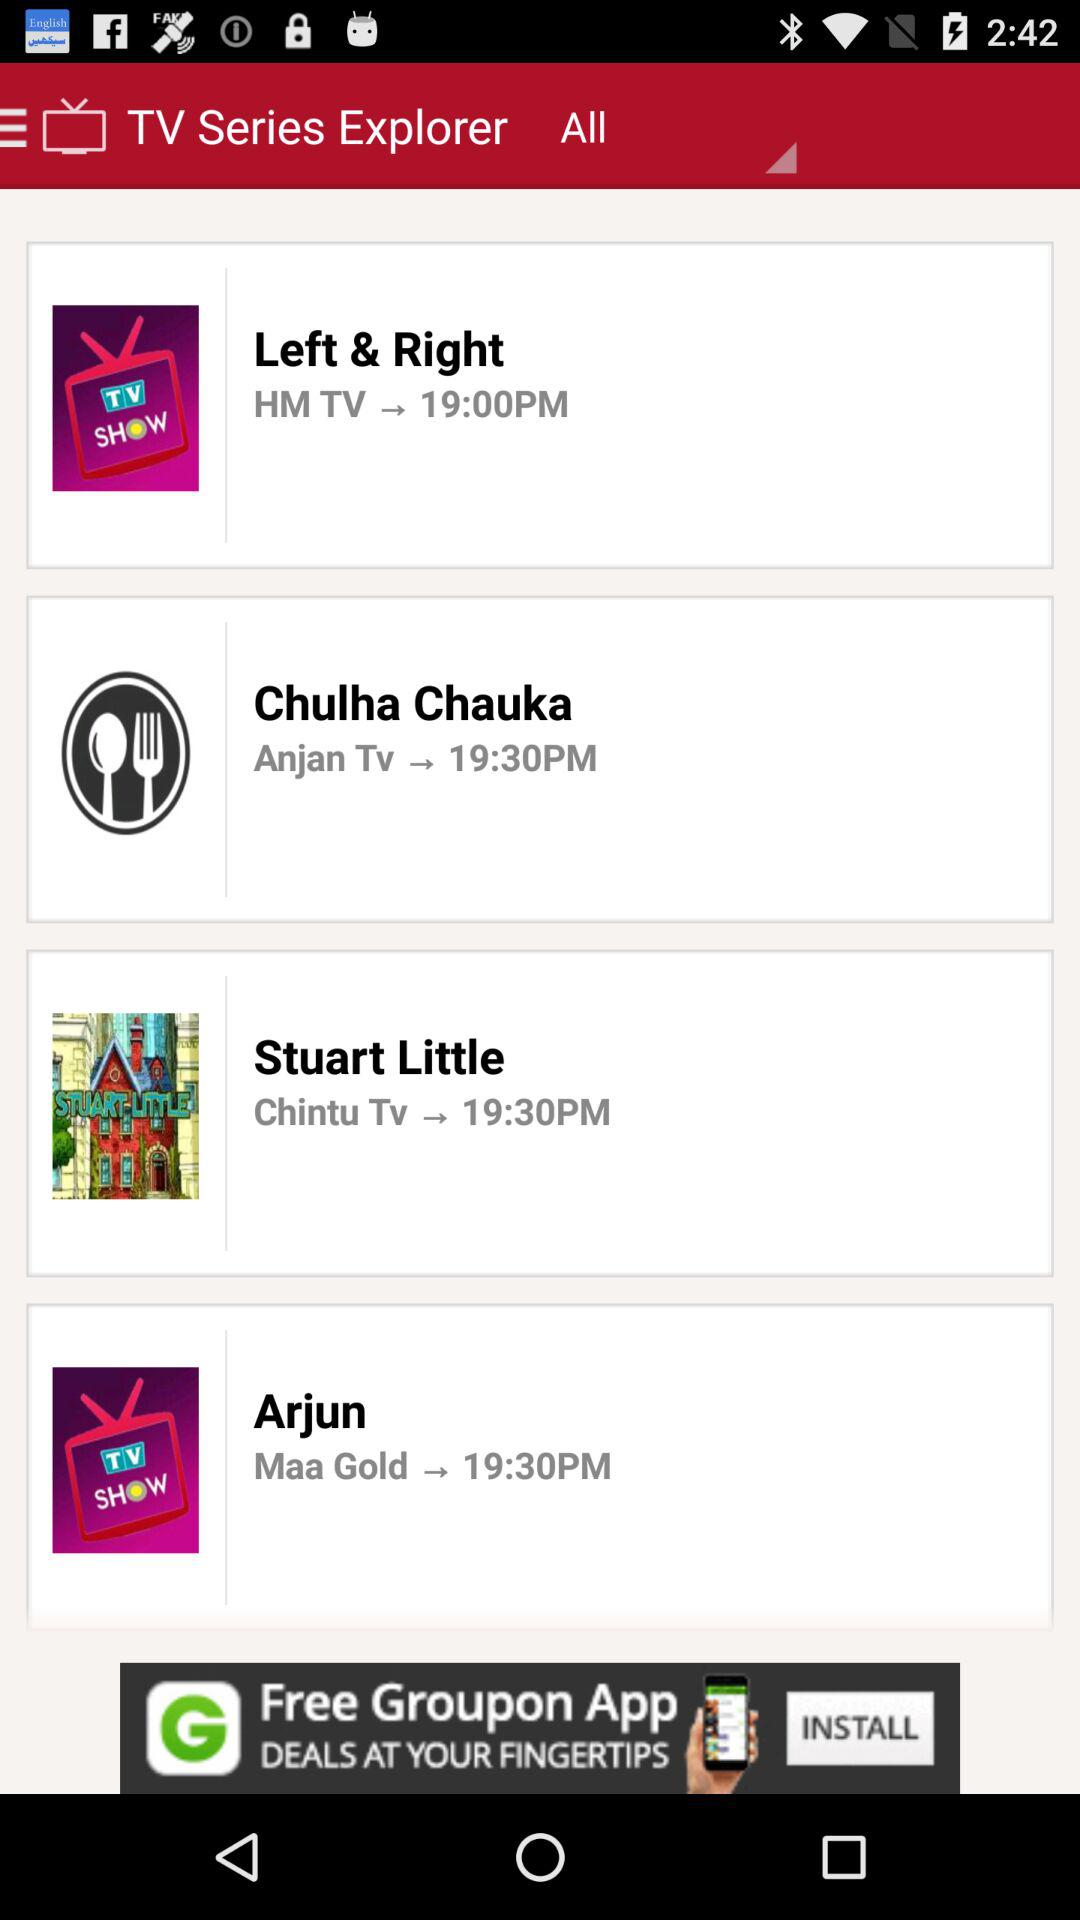  What do you see at coordinates (540, 1728) in the screenshot?
I see `advertisement` at bounding box center [540, 1728].